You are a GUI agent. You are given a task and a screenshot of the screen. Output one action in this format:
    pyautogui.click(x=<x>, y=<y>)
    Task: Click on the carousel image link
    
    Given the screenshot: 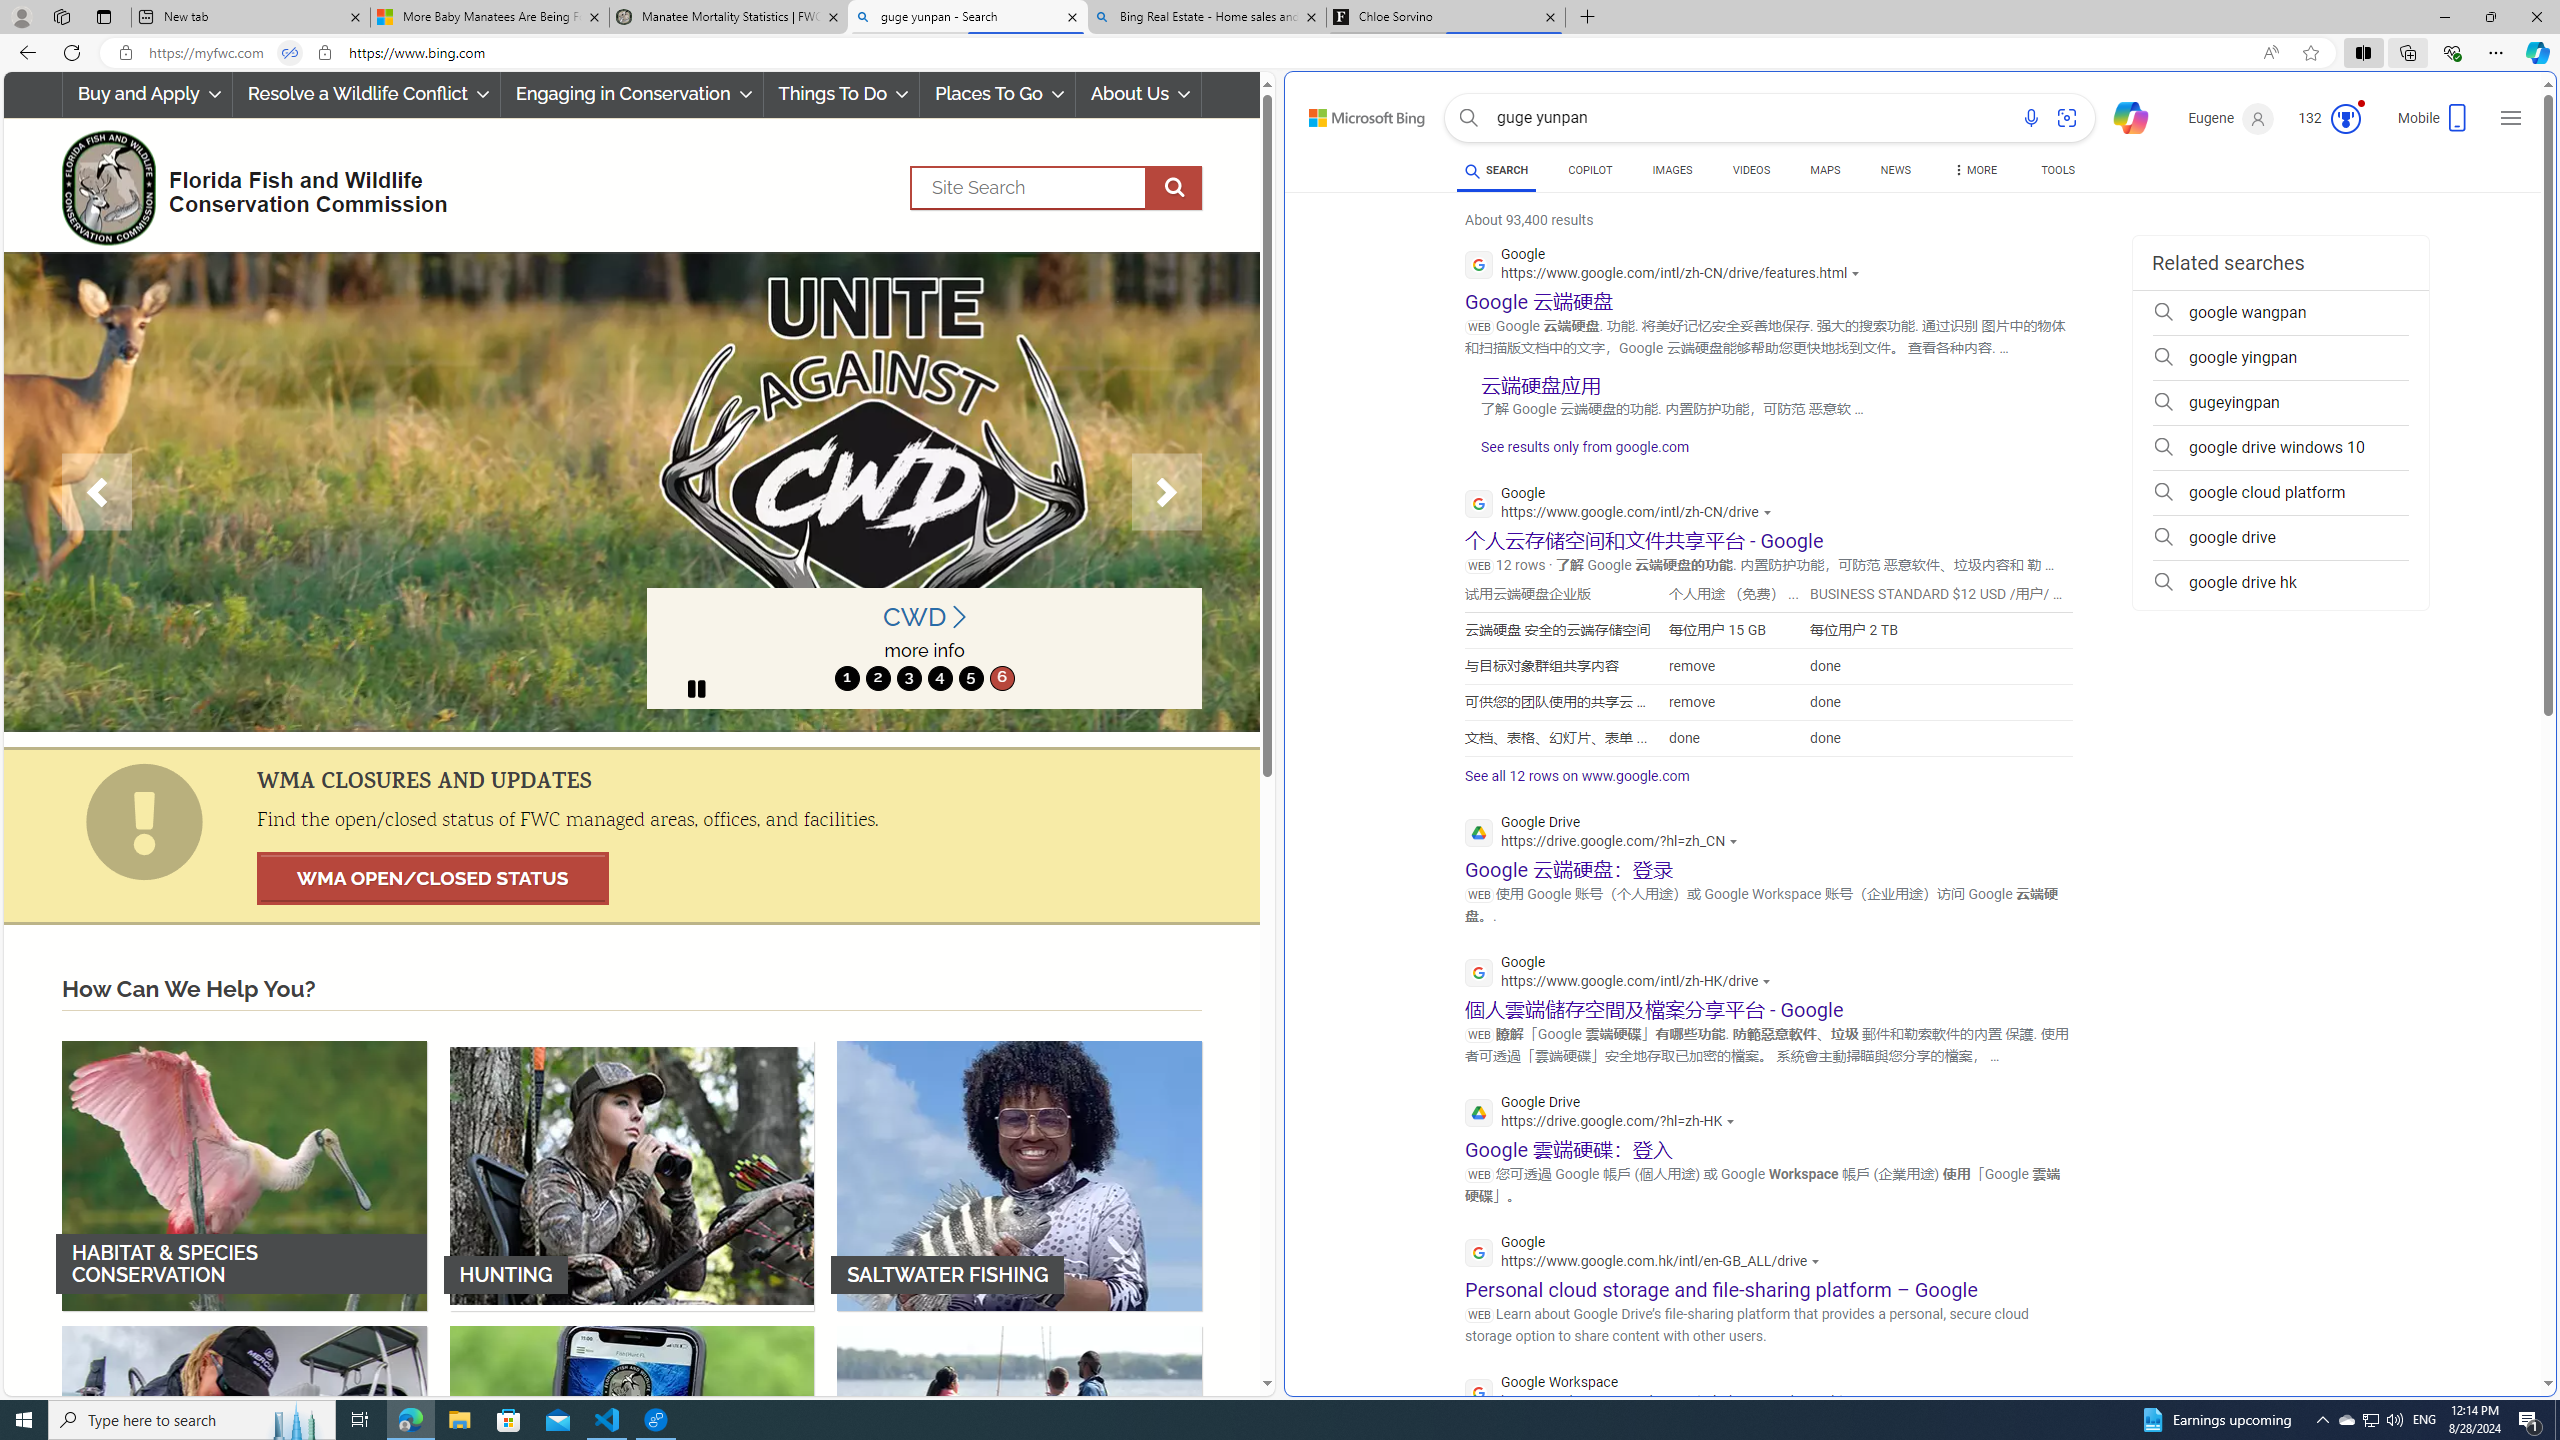 What is the action you would take?
    pyautogui.click(x=632, y=491)
    